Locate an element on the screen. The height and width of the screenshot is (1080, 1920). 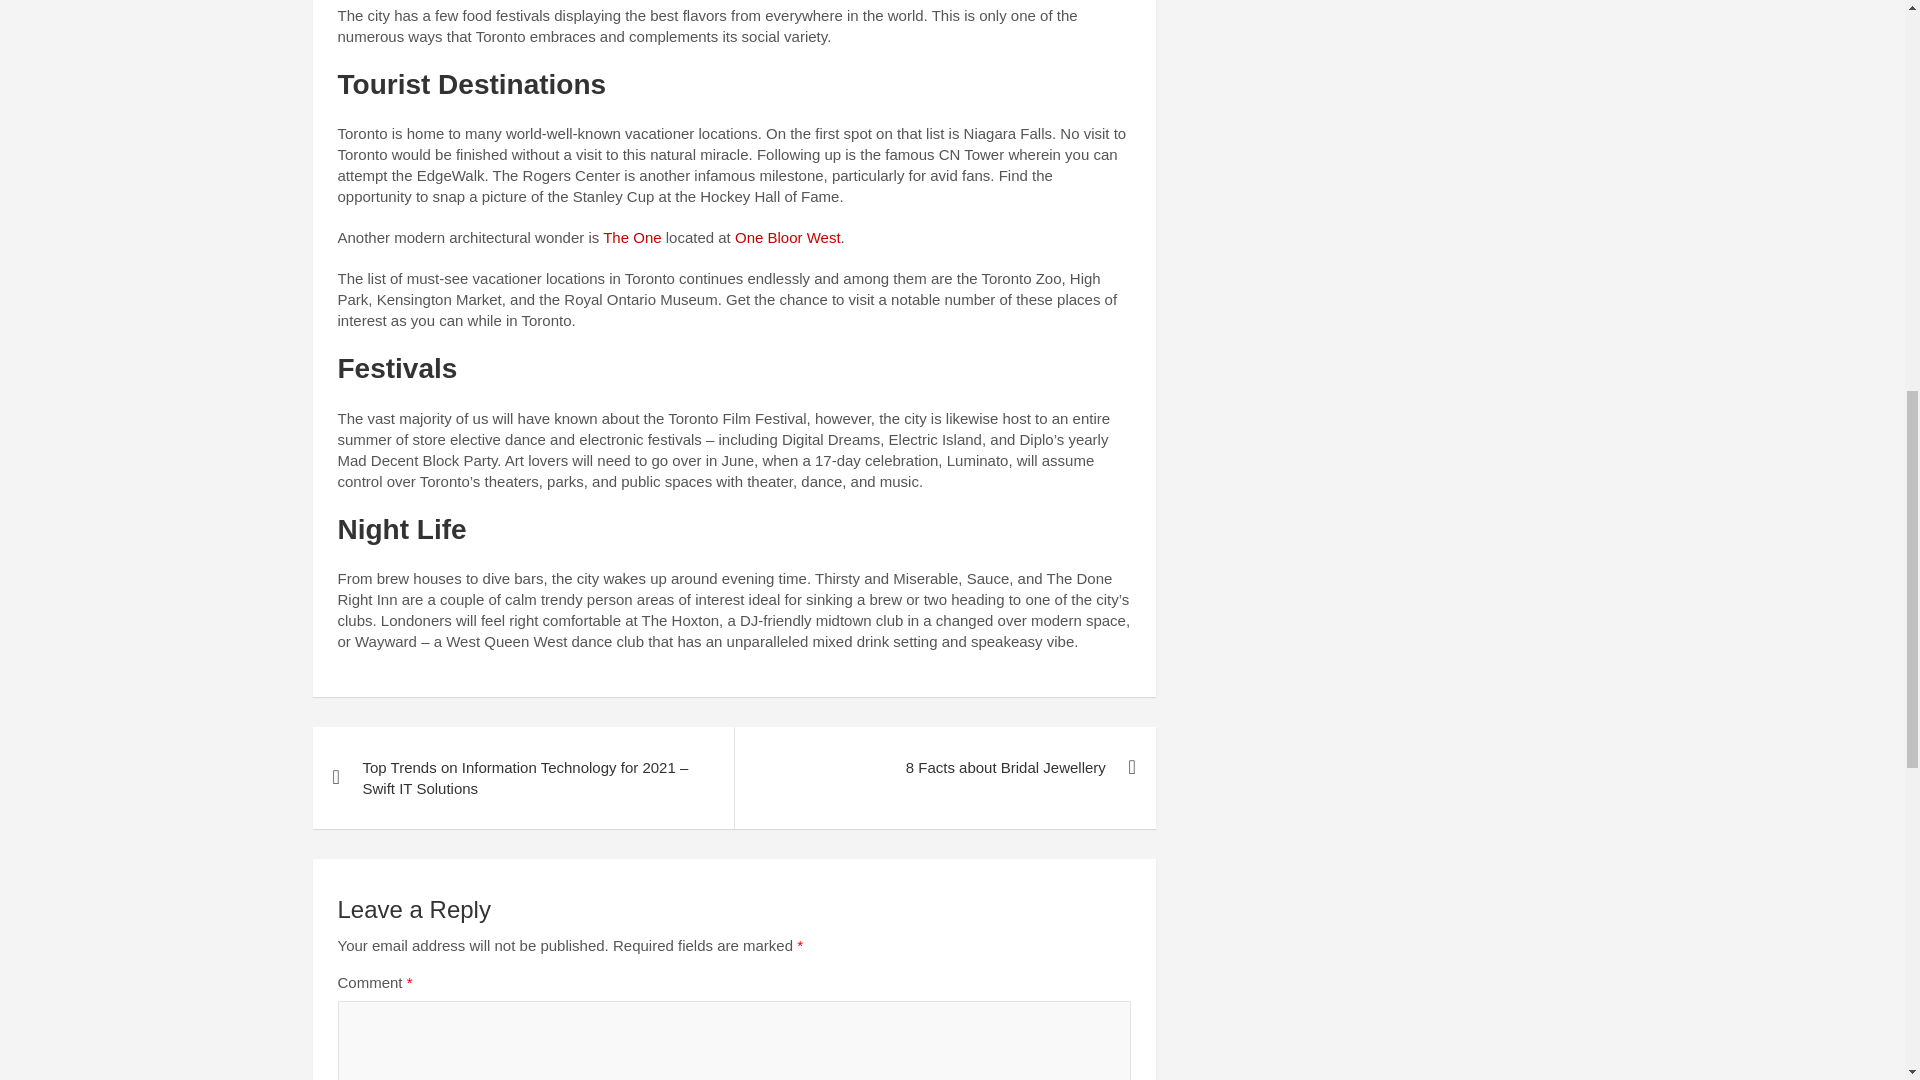
One Bloor West is located at coordinates (788, 237).